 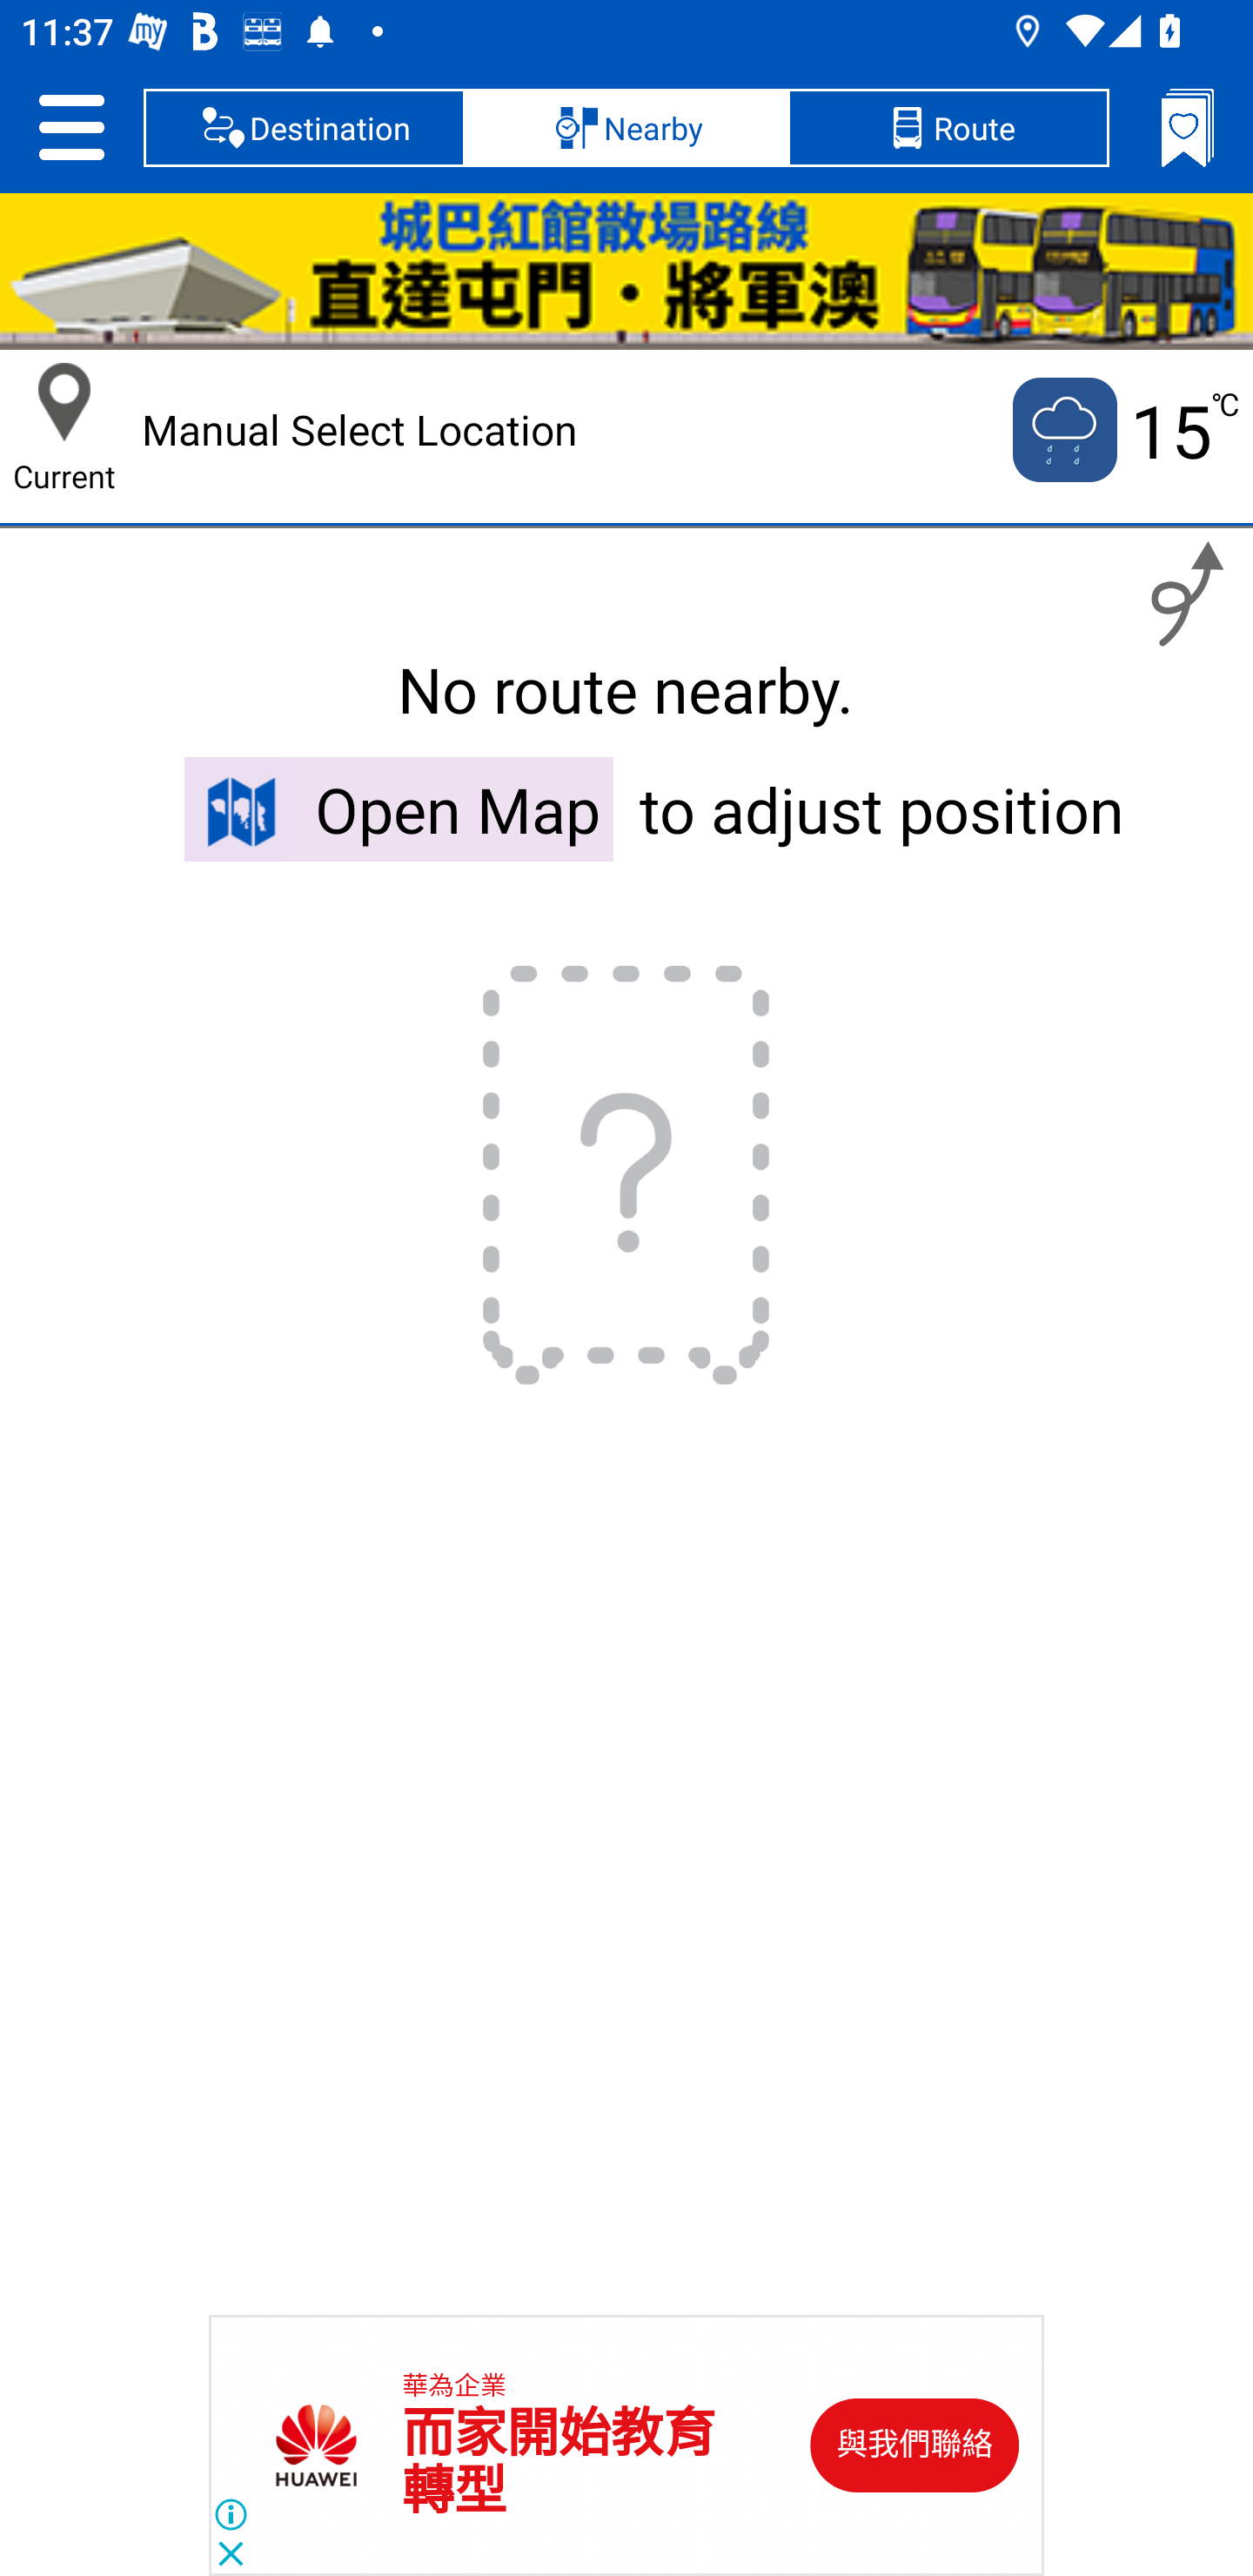 I want to click on Bookmarks, so click(x=1187, y=127).